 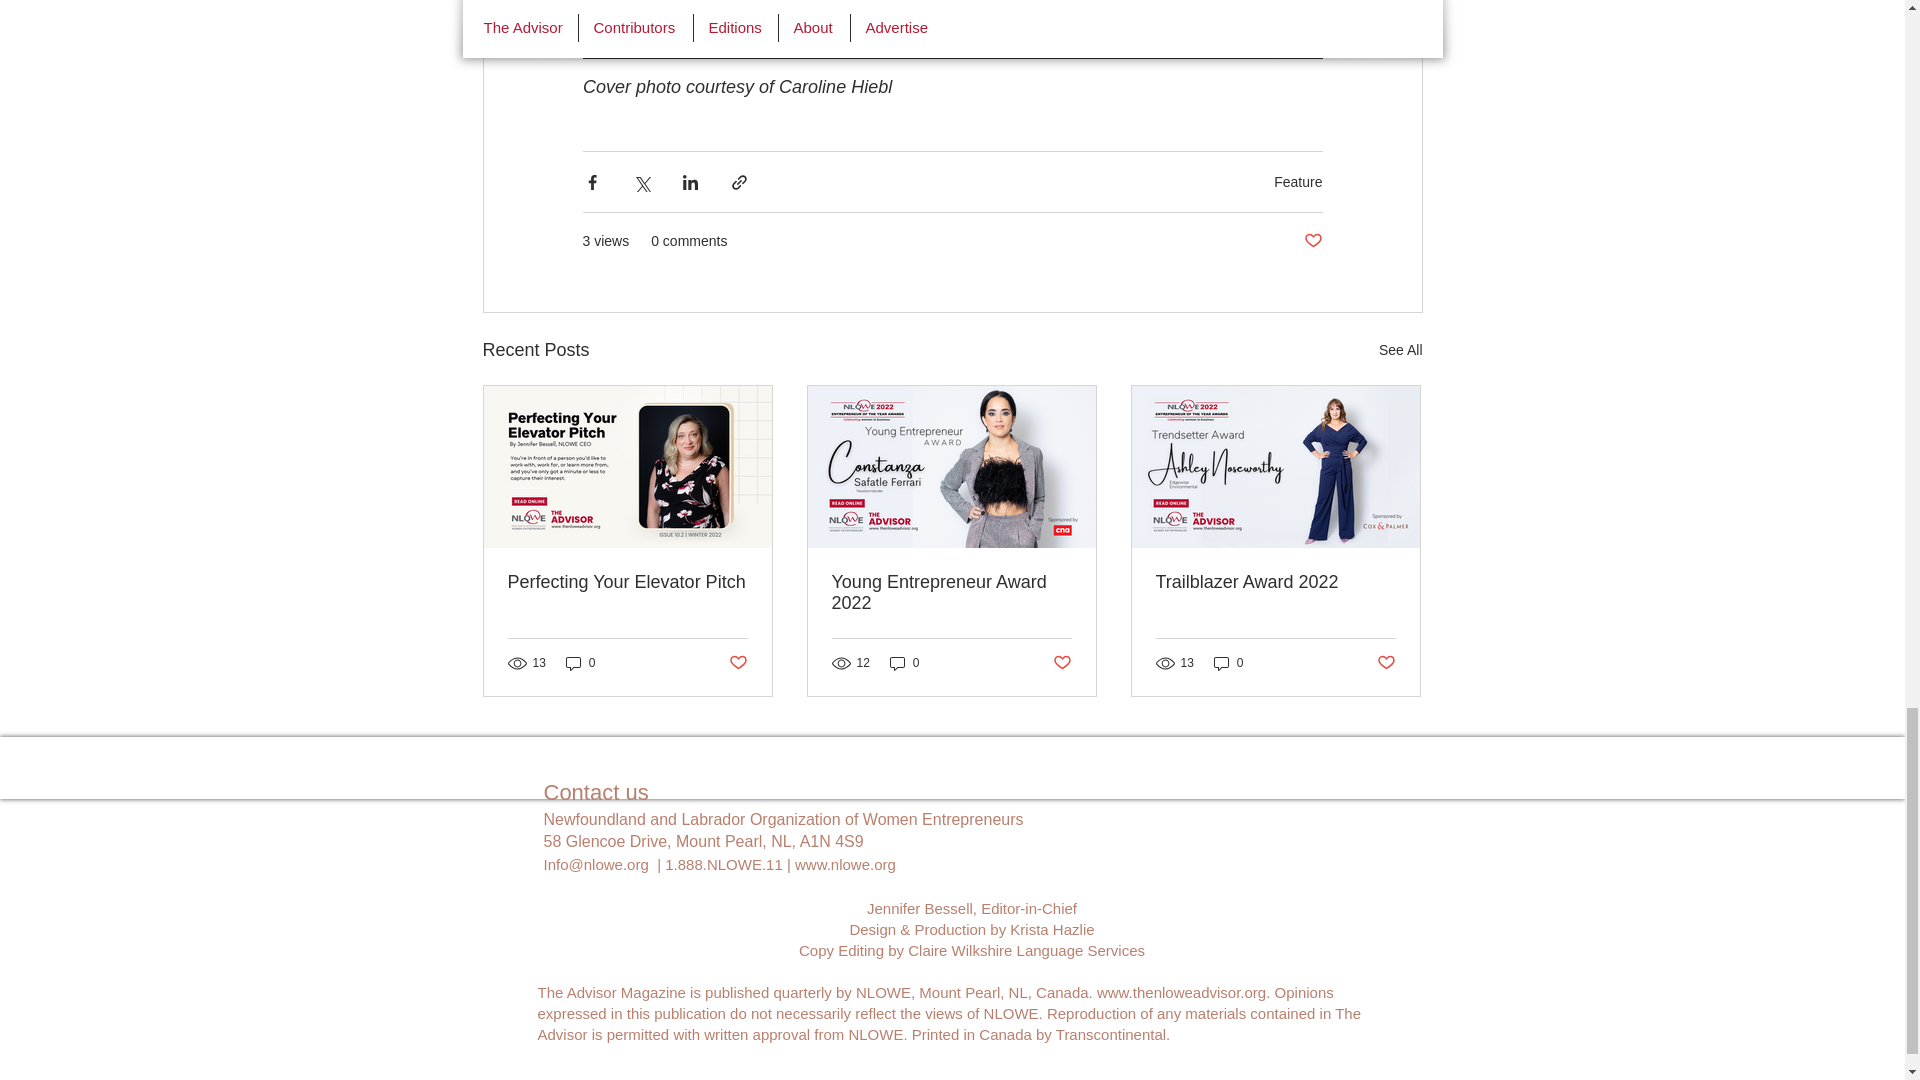 What do you see at coordinates (1062, 663) in the screenshot?
I see `Post not marked as liked` at bounding box center [1062, 663].